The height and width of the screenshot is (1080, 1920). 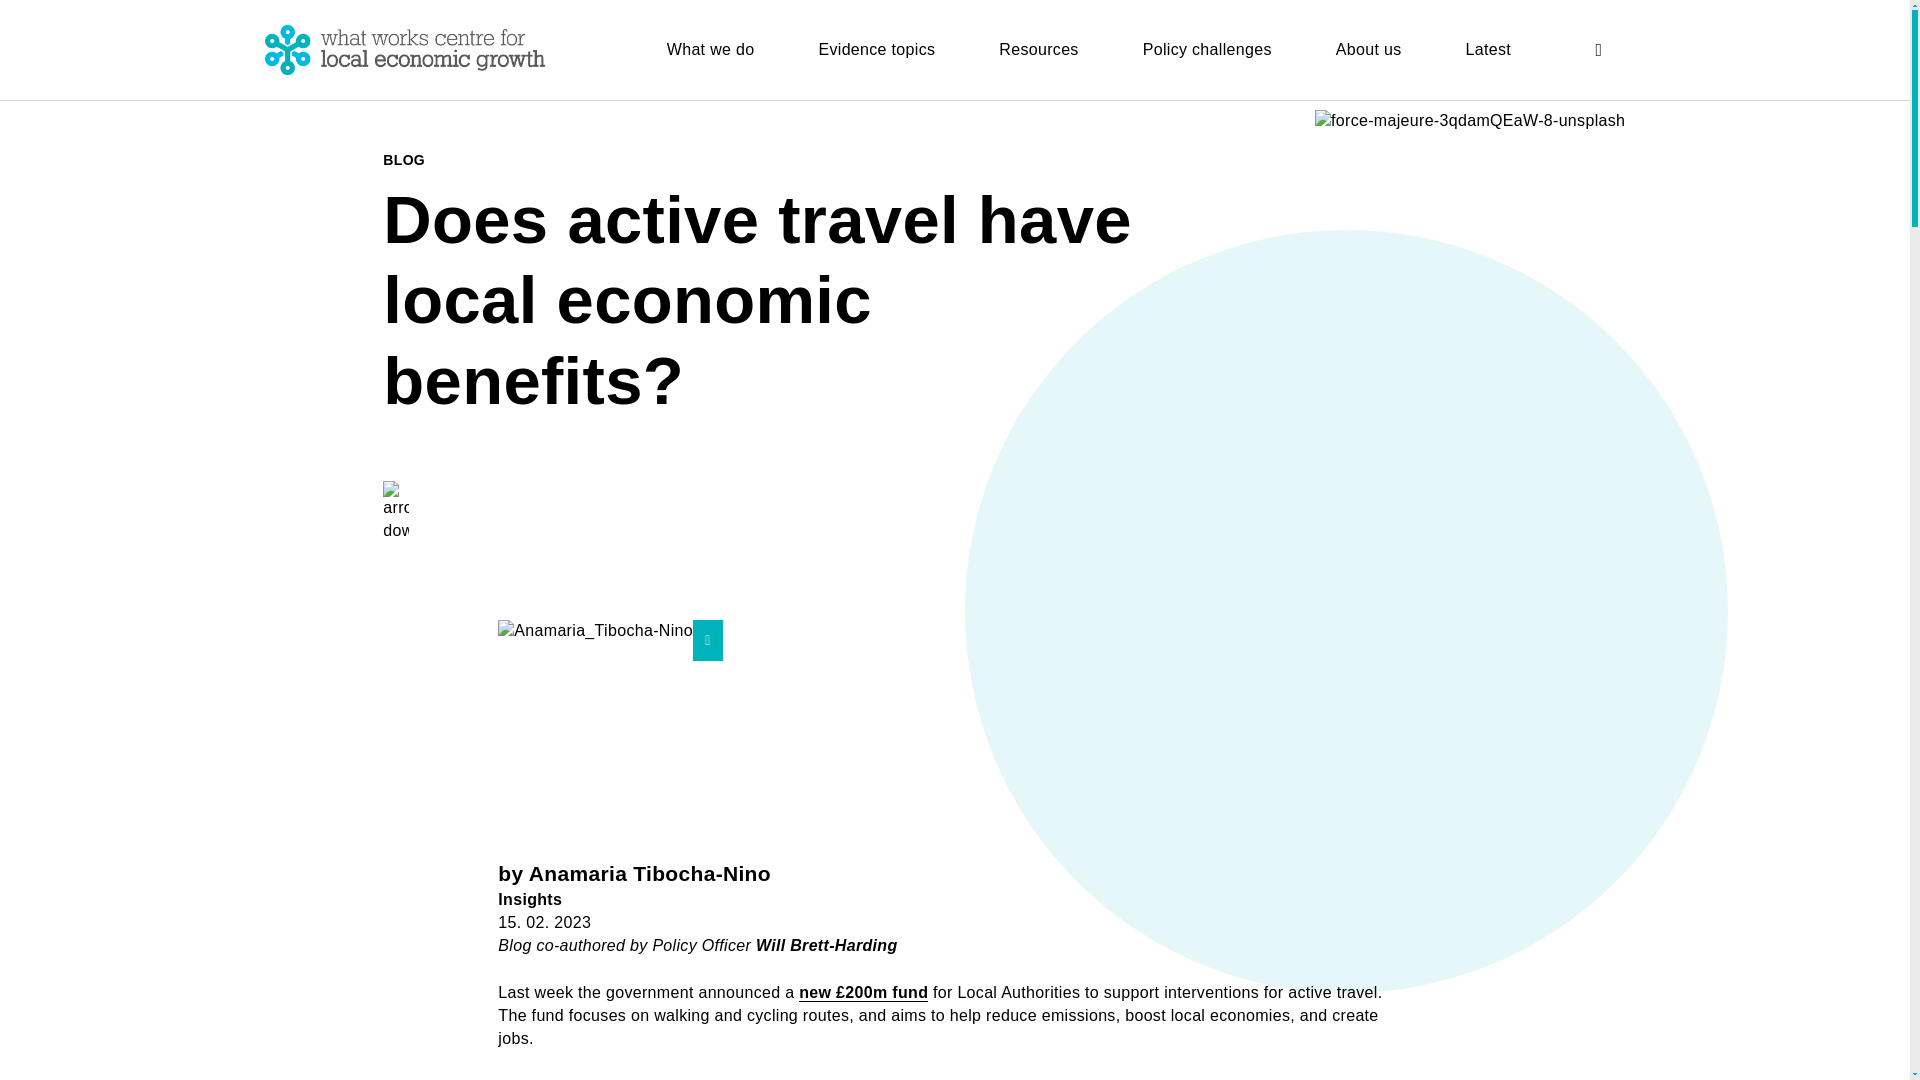 What do you see at coordinates (1206, 50) in the screenshot?
I see `Policy challenges` at bounding box center [1206, 50].